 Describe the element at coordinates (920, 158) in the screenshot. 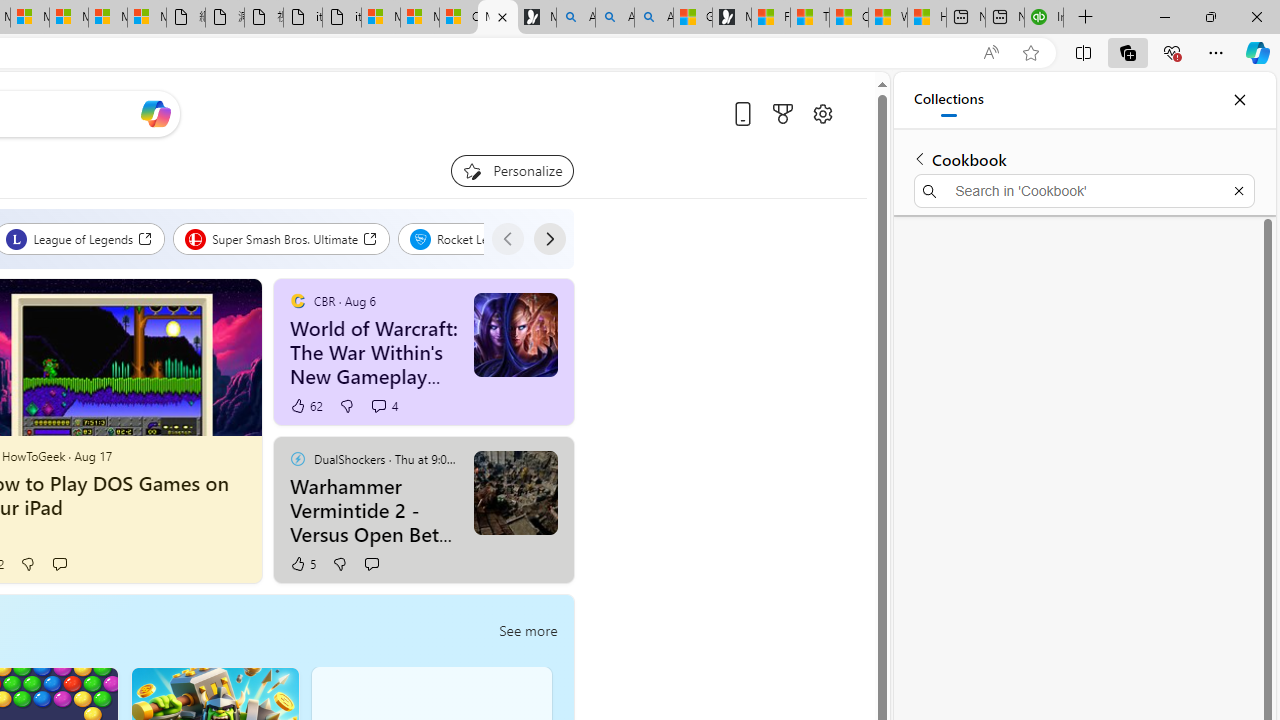

I see `Back to list of collections` at that location.